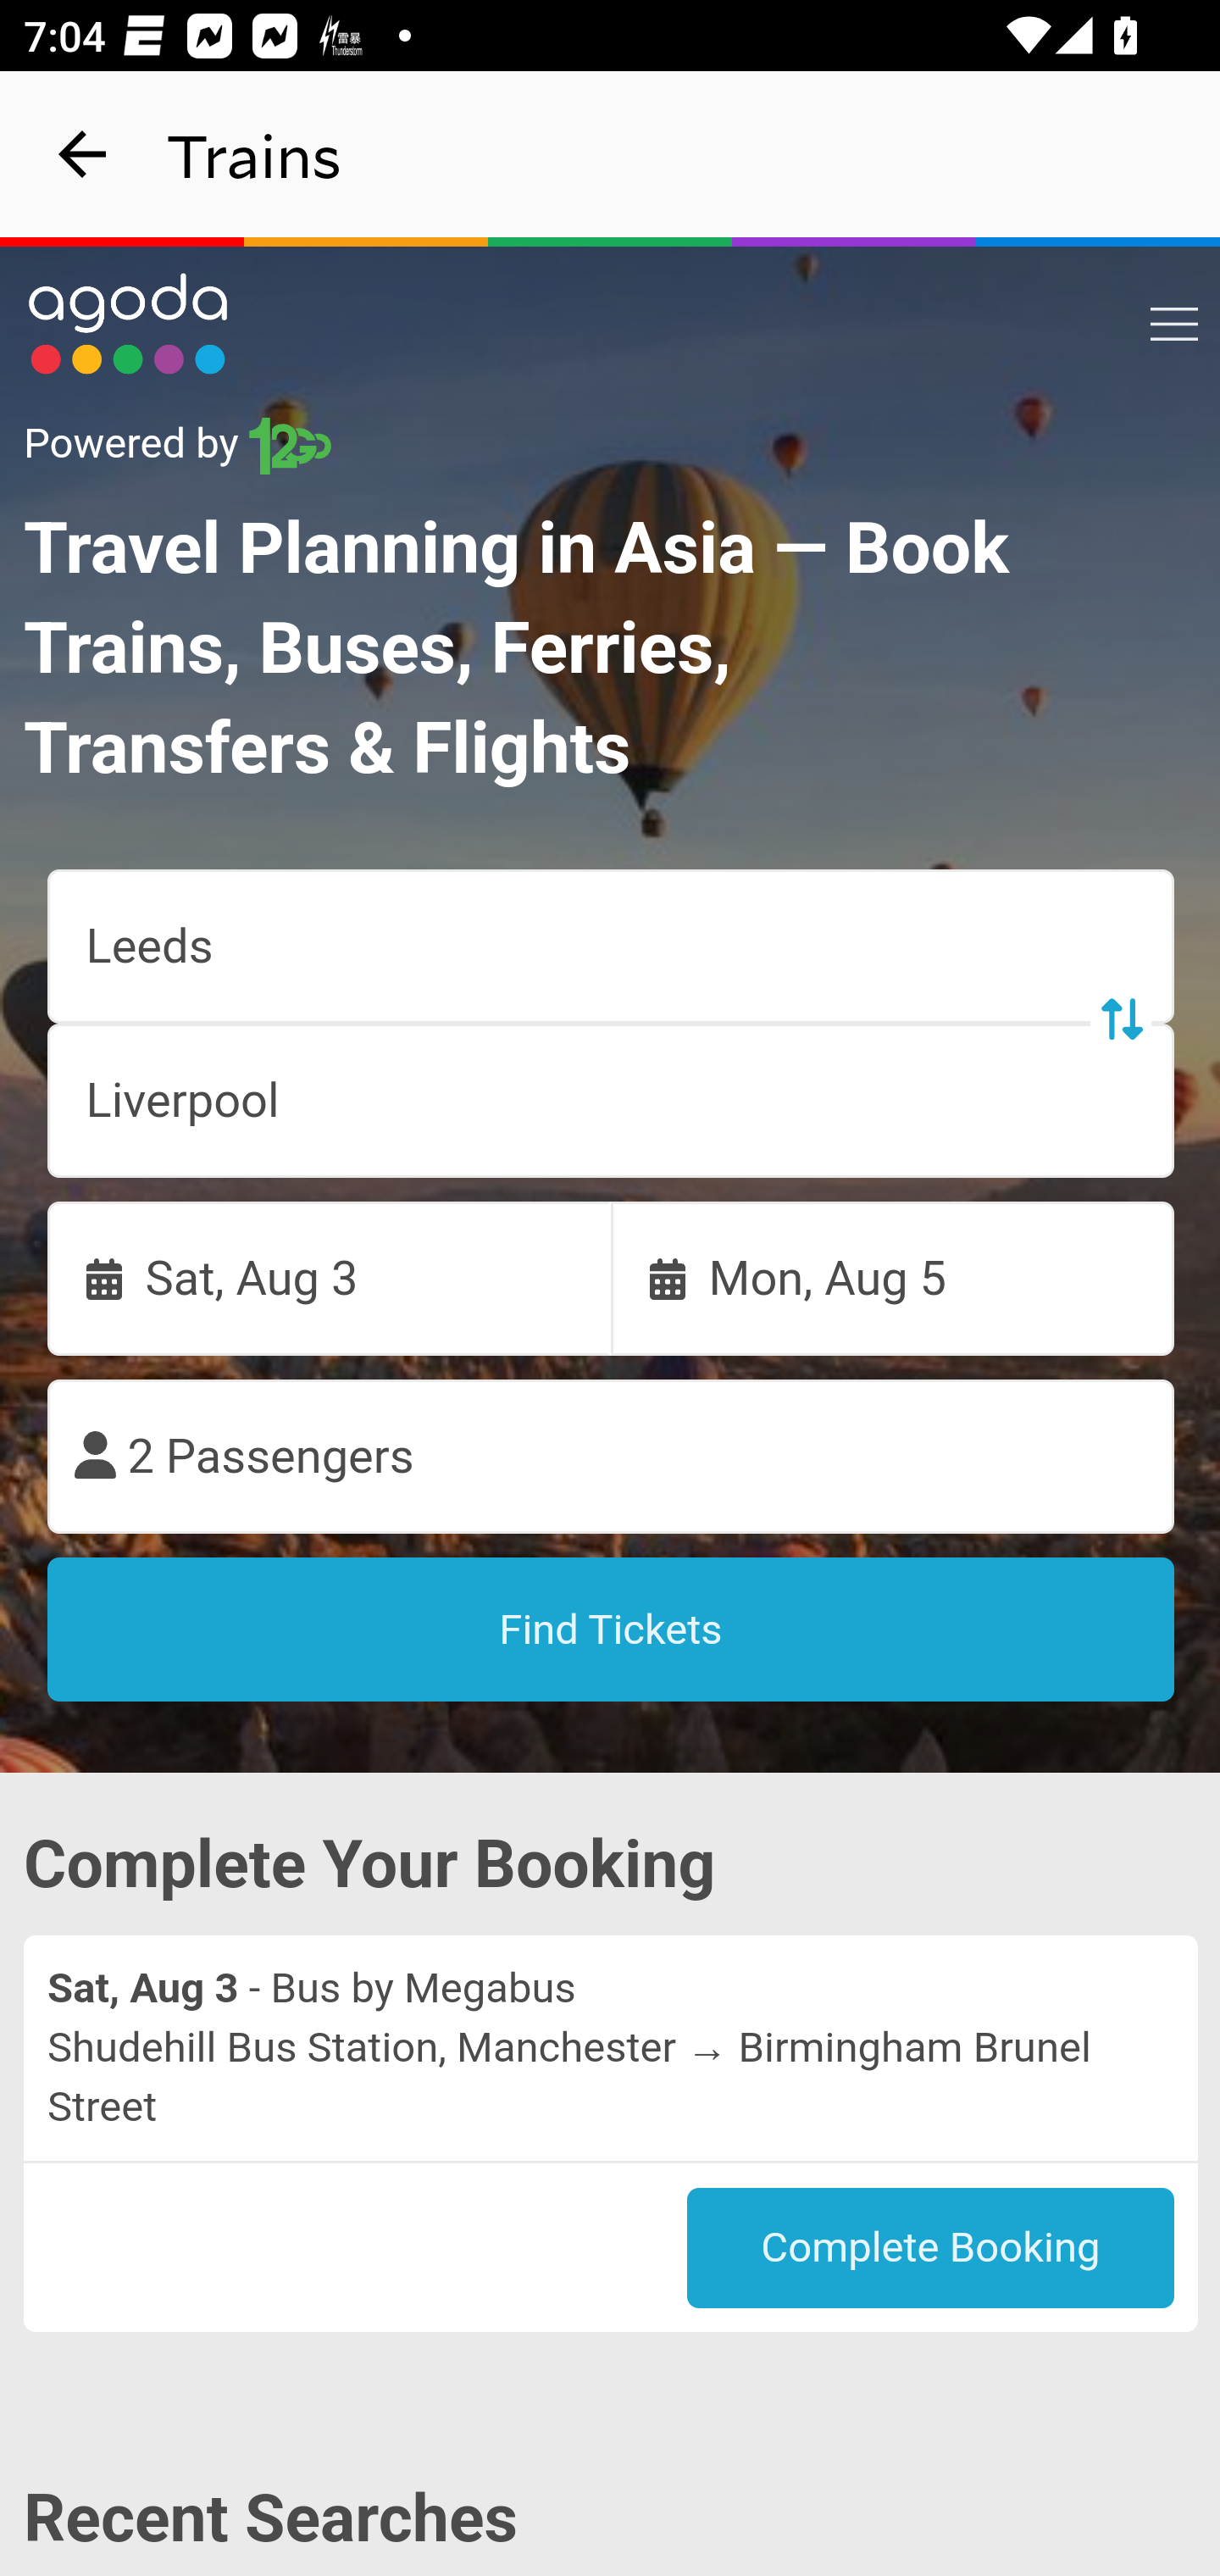  Describe the element at coordinates (612, 1630) in the screenshot. I see `Find Tickets` at that location.